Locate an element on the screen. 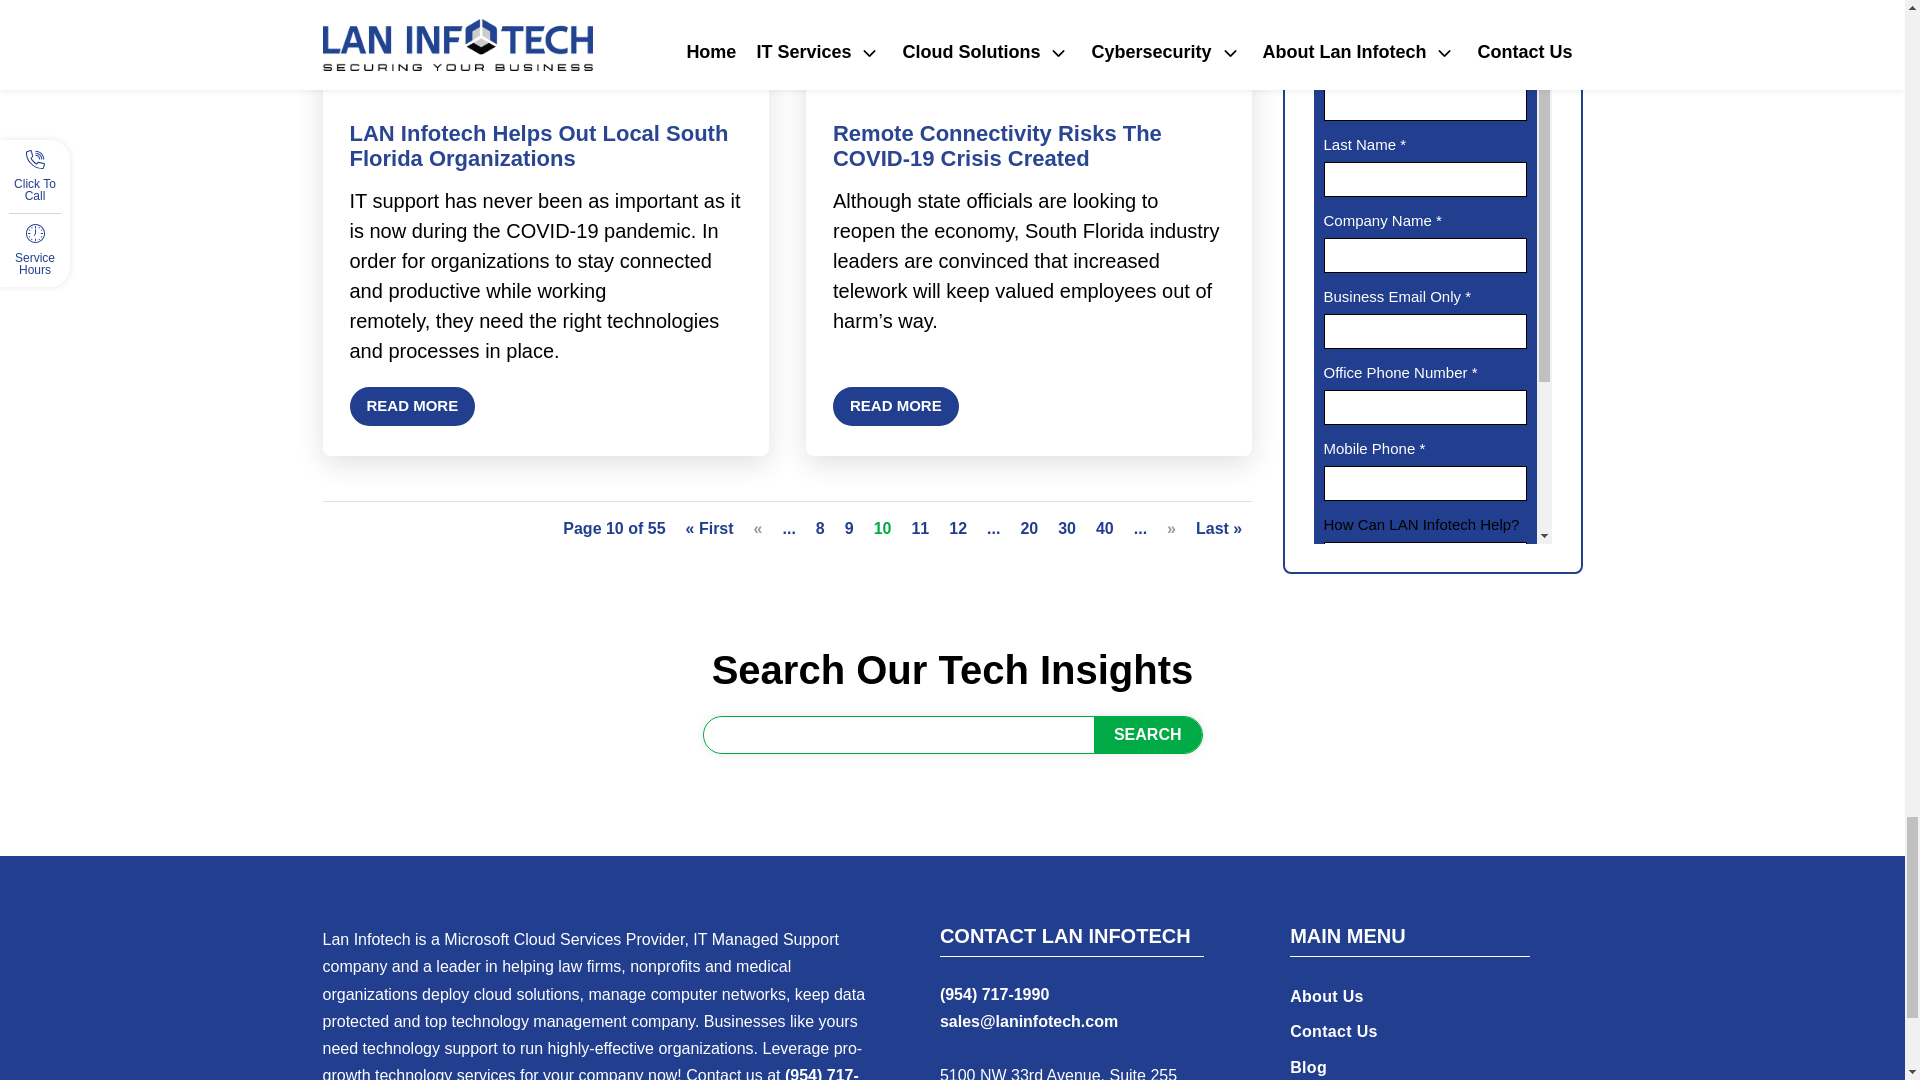 Image resolution: width=1920 pixels, height=1080 pixels. Page 12 is located at coordinates (958, 530).